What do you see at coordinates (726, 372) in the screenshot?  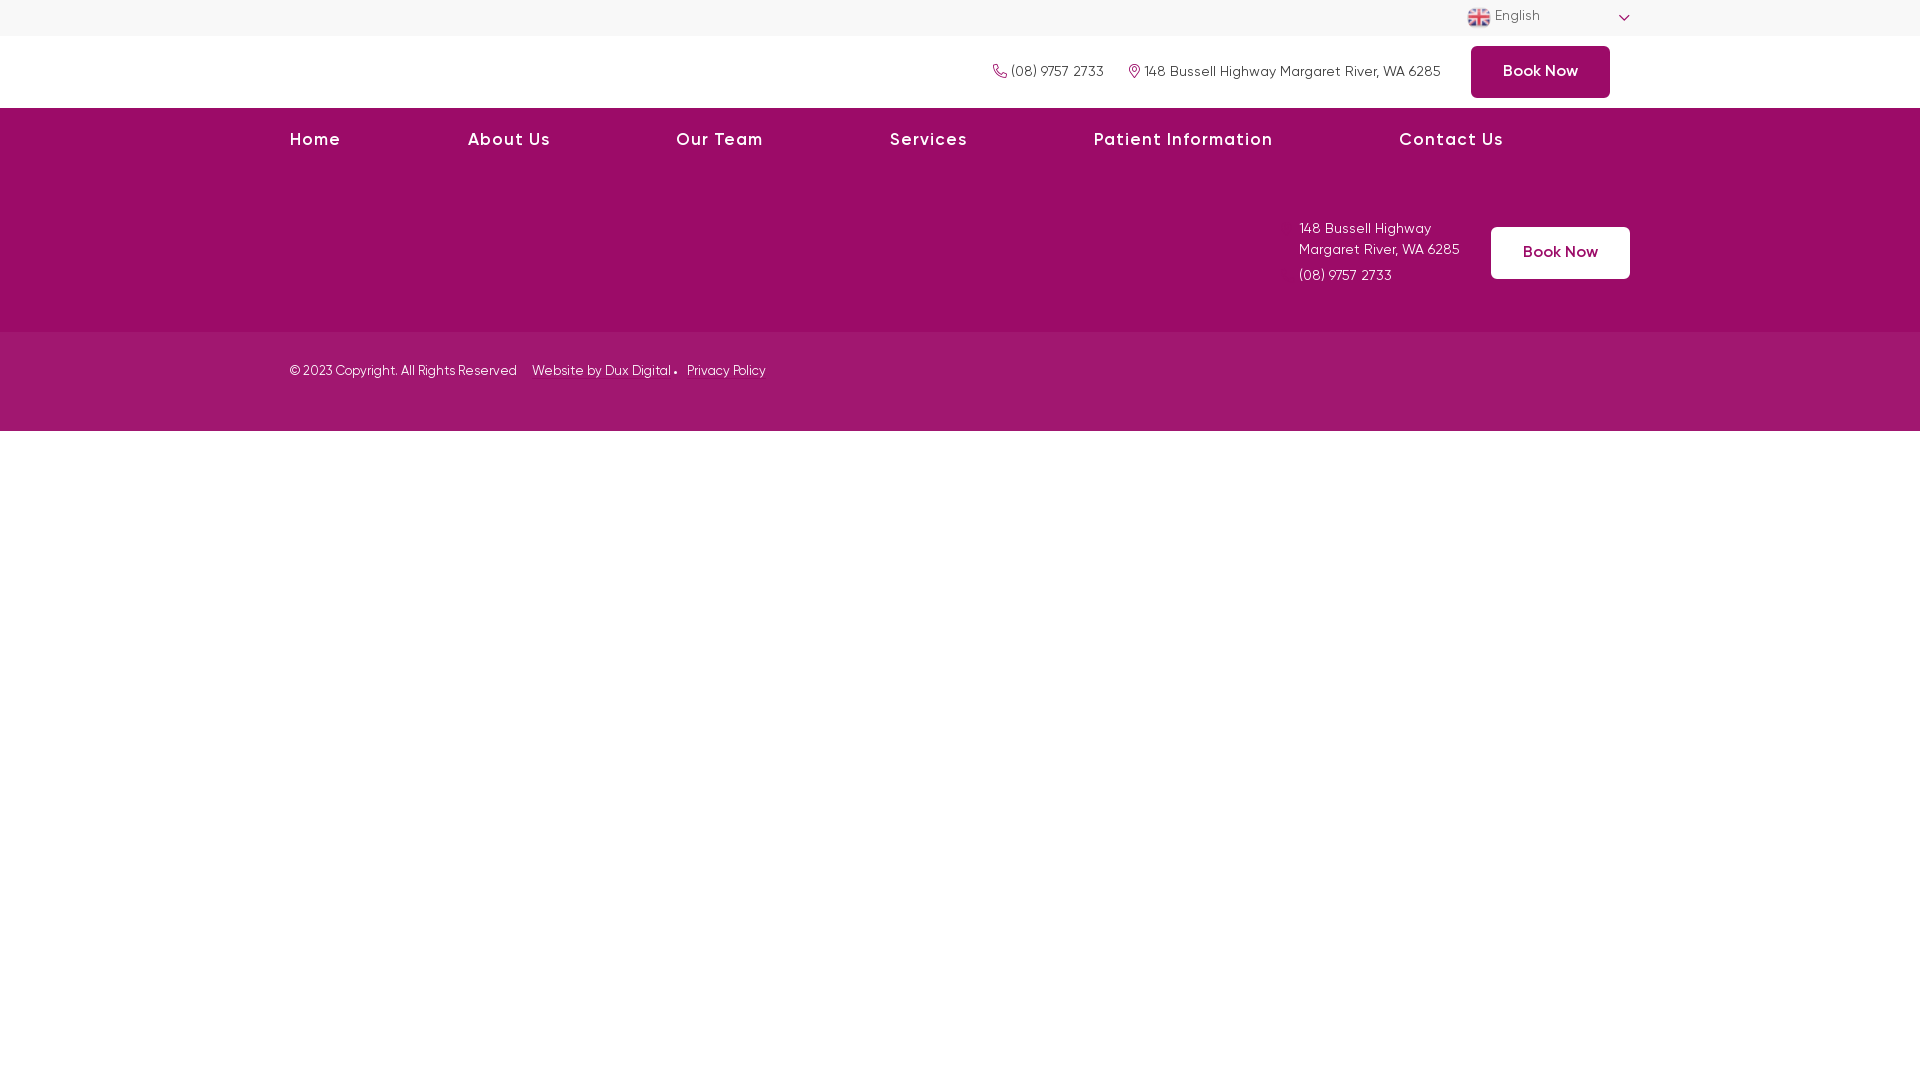 I see `Privacy Policy` at bounding box center [726, 372].